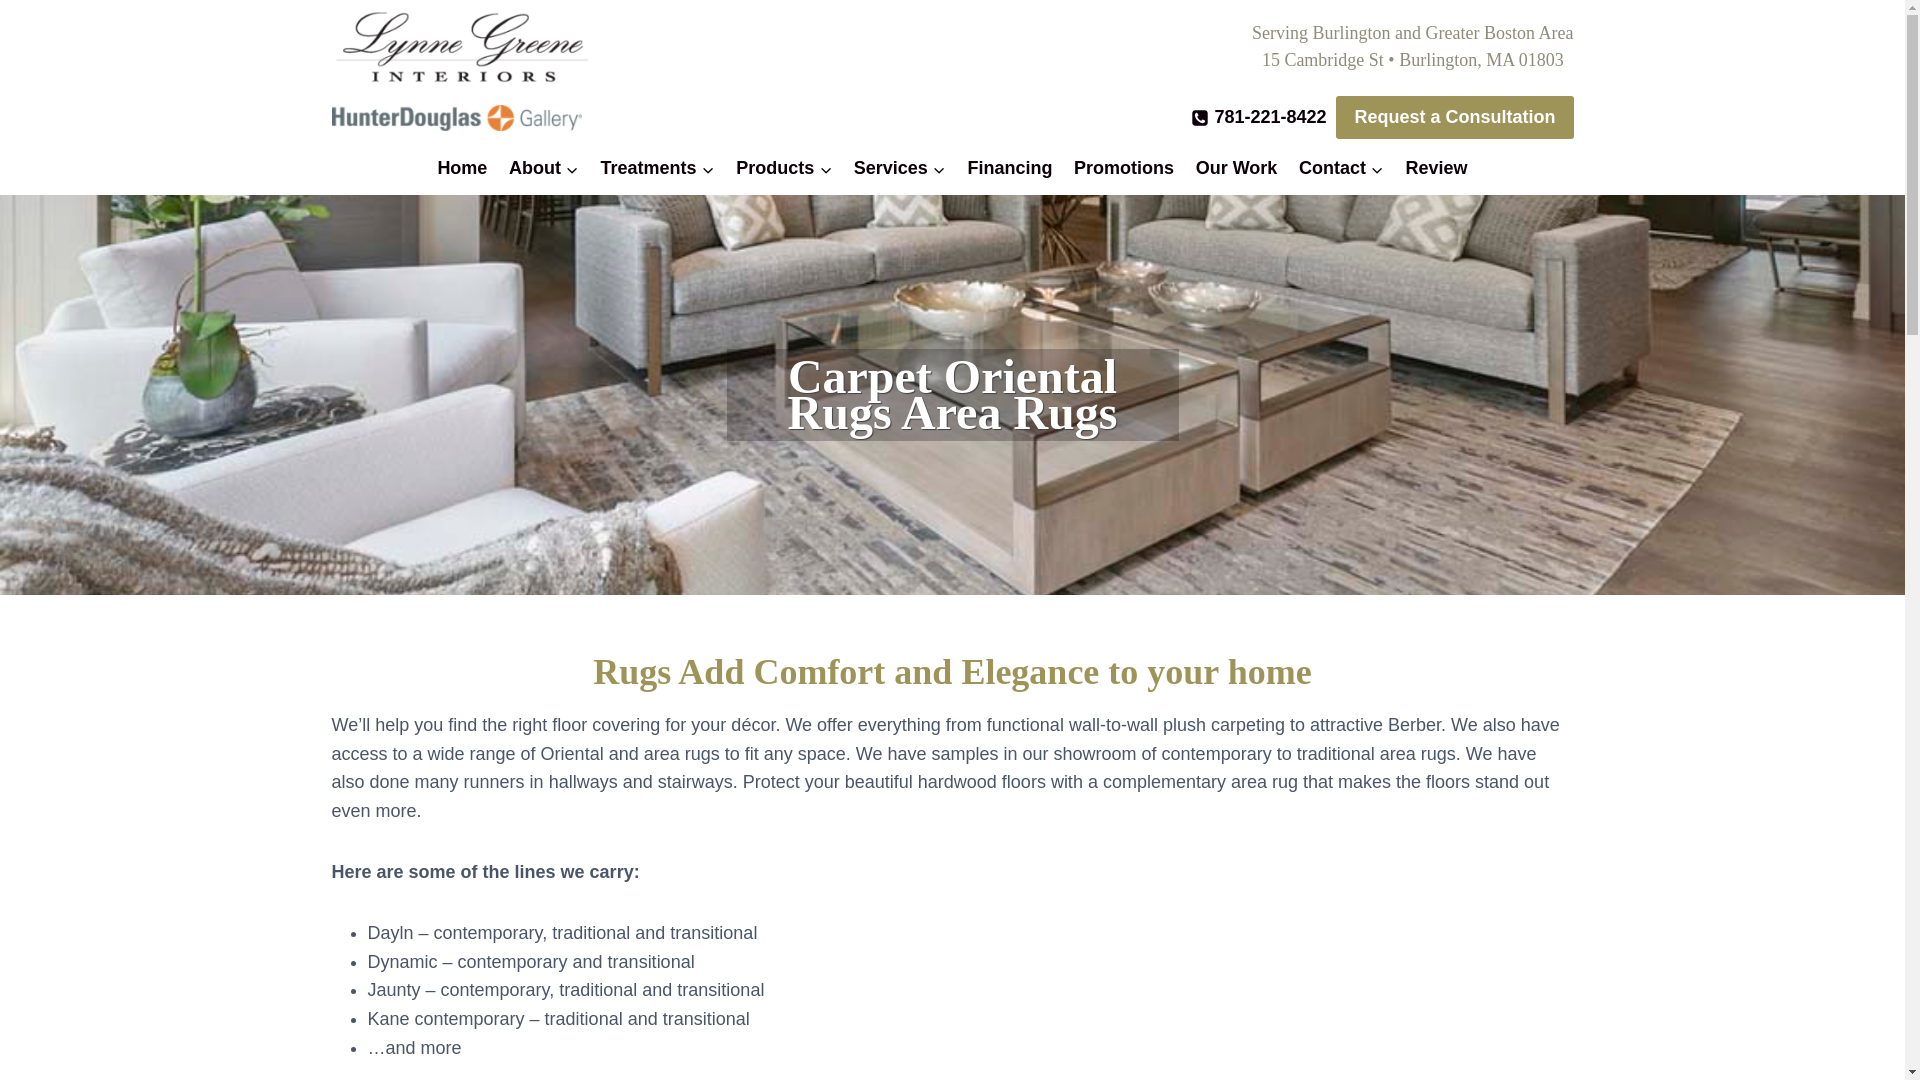 The image size is (1920, 1080). What do you see at coordinates (1124, 168) in the screenshot?
I see `Promotions` at bounding box center [1124, 168].